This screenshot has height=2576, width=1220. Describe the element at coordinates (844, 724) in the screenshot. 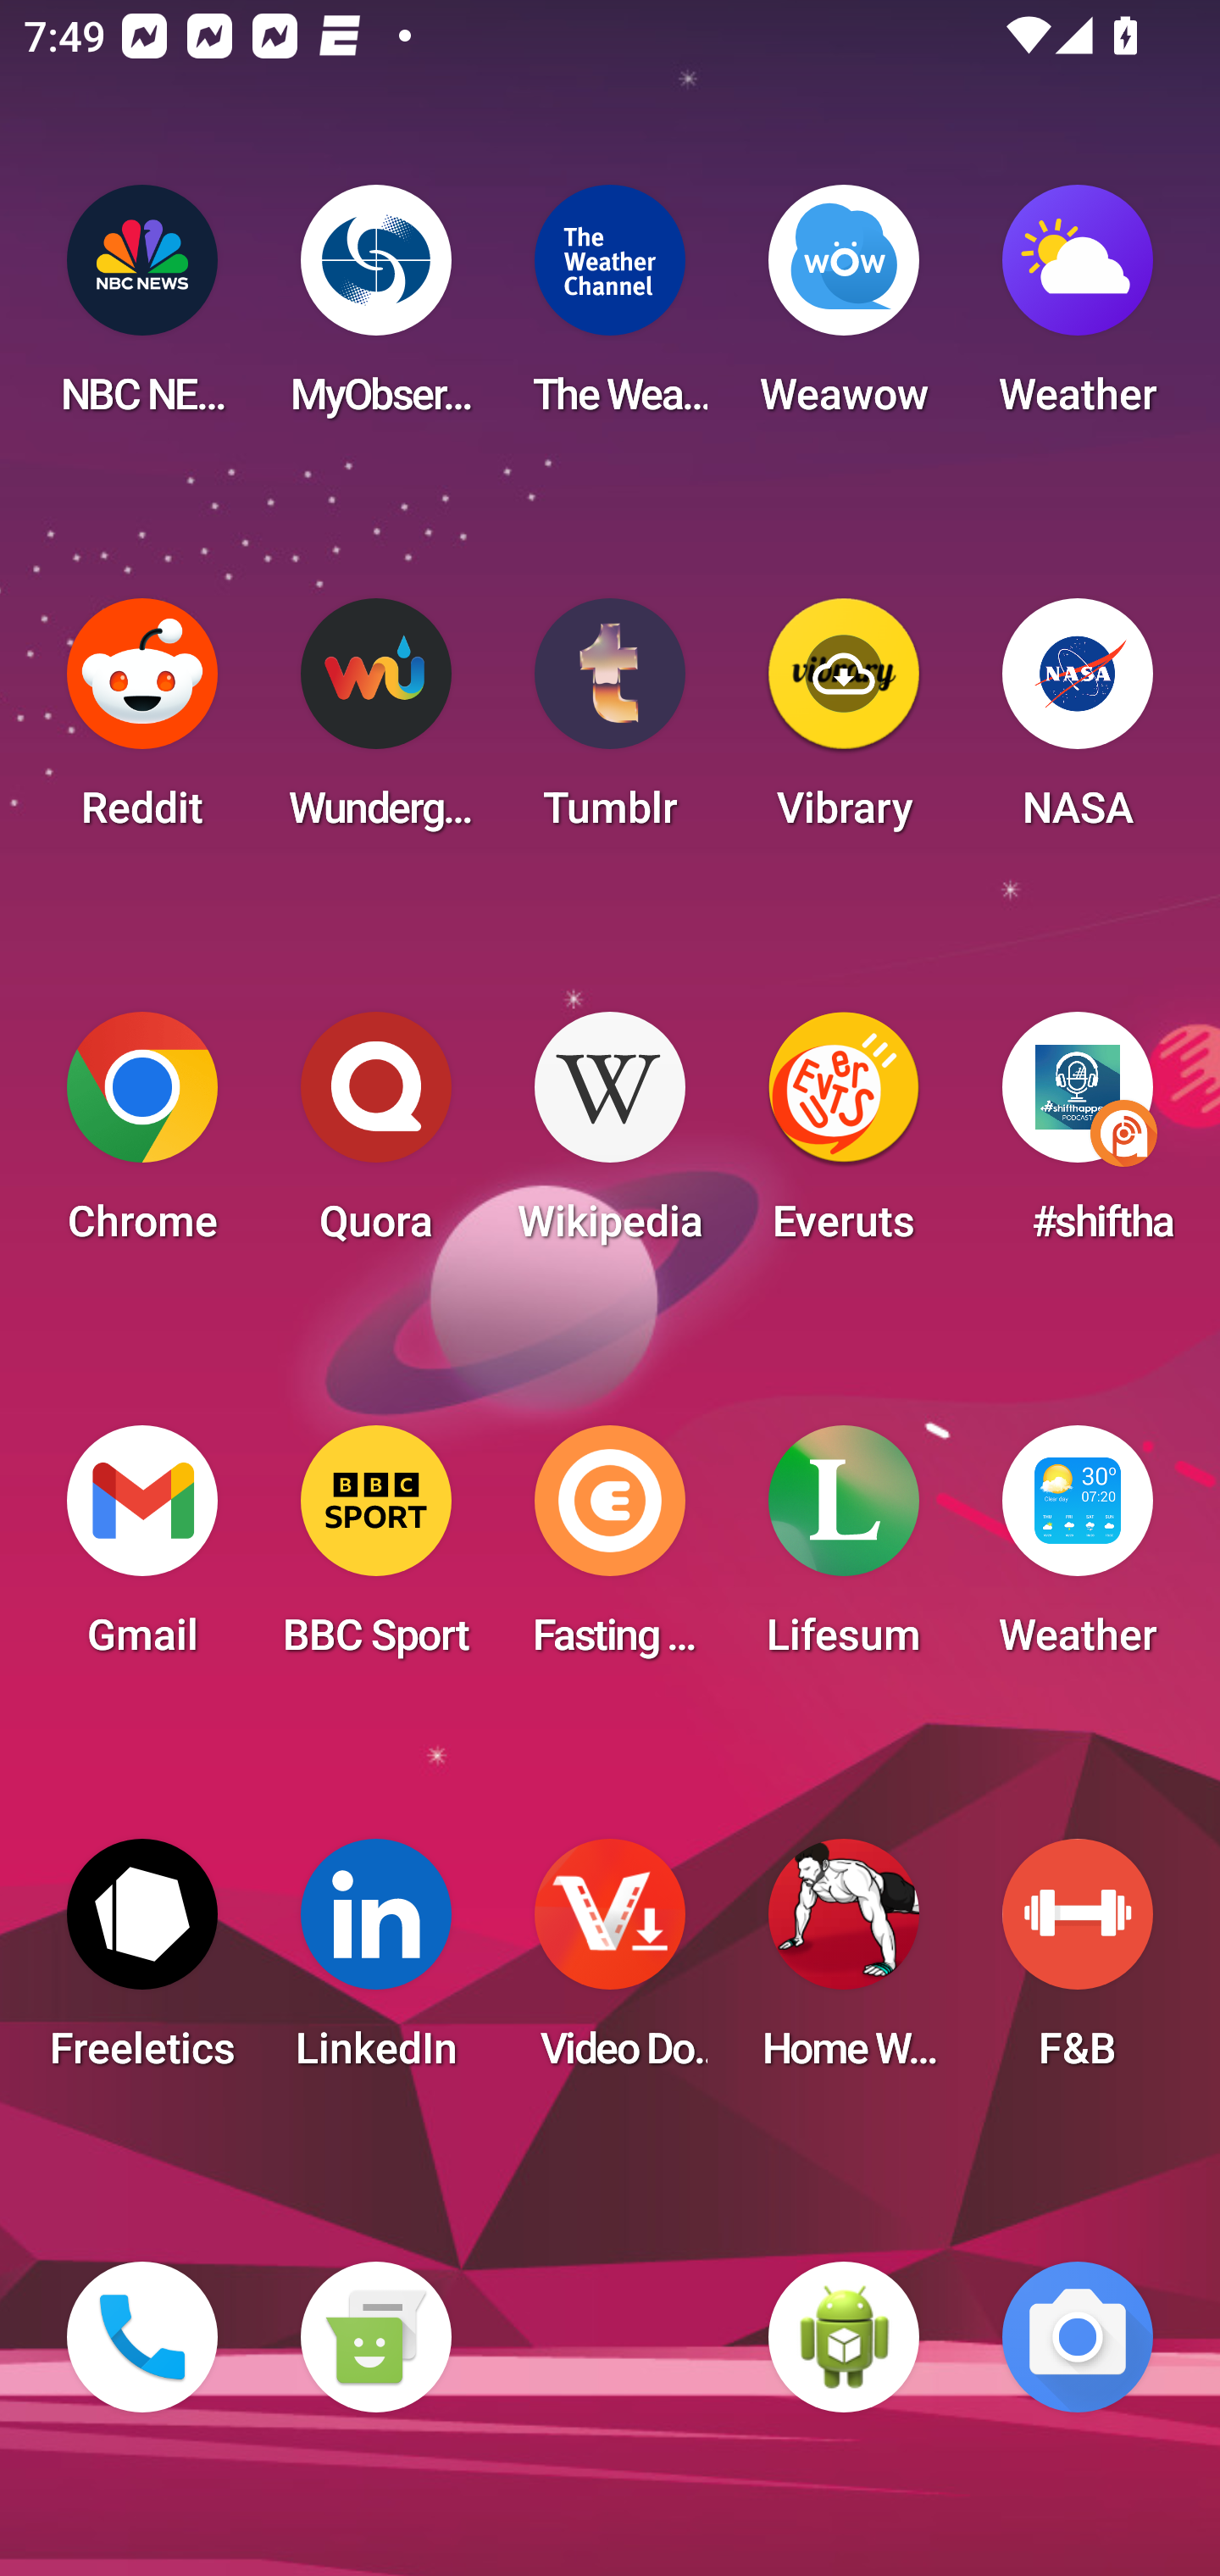

I see `Vibrary` at that location.